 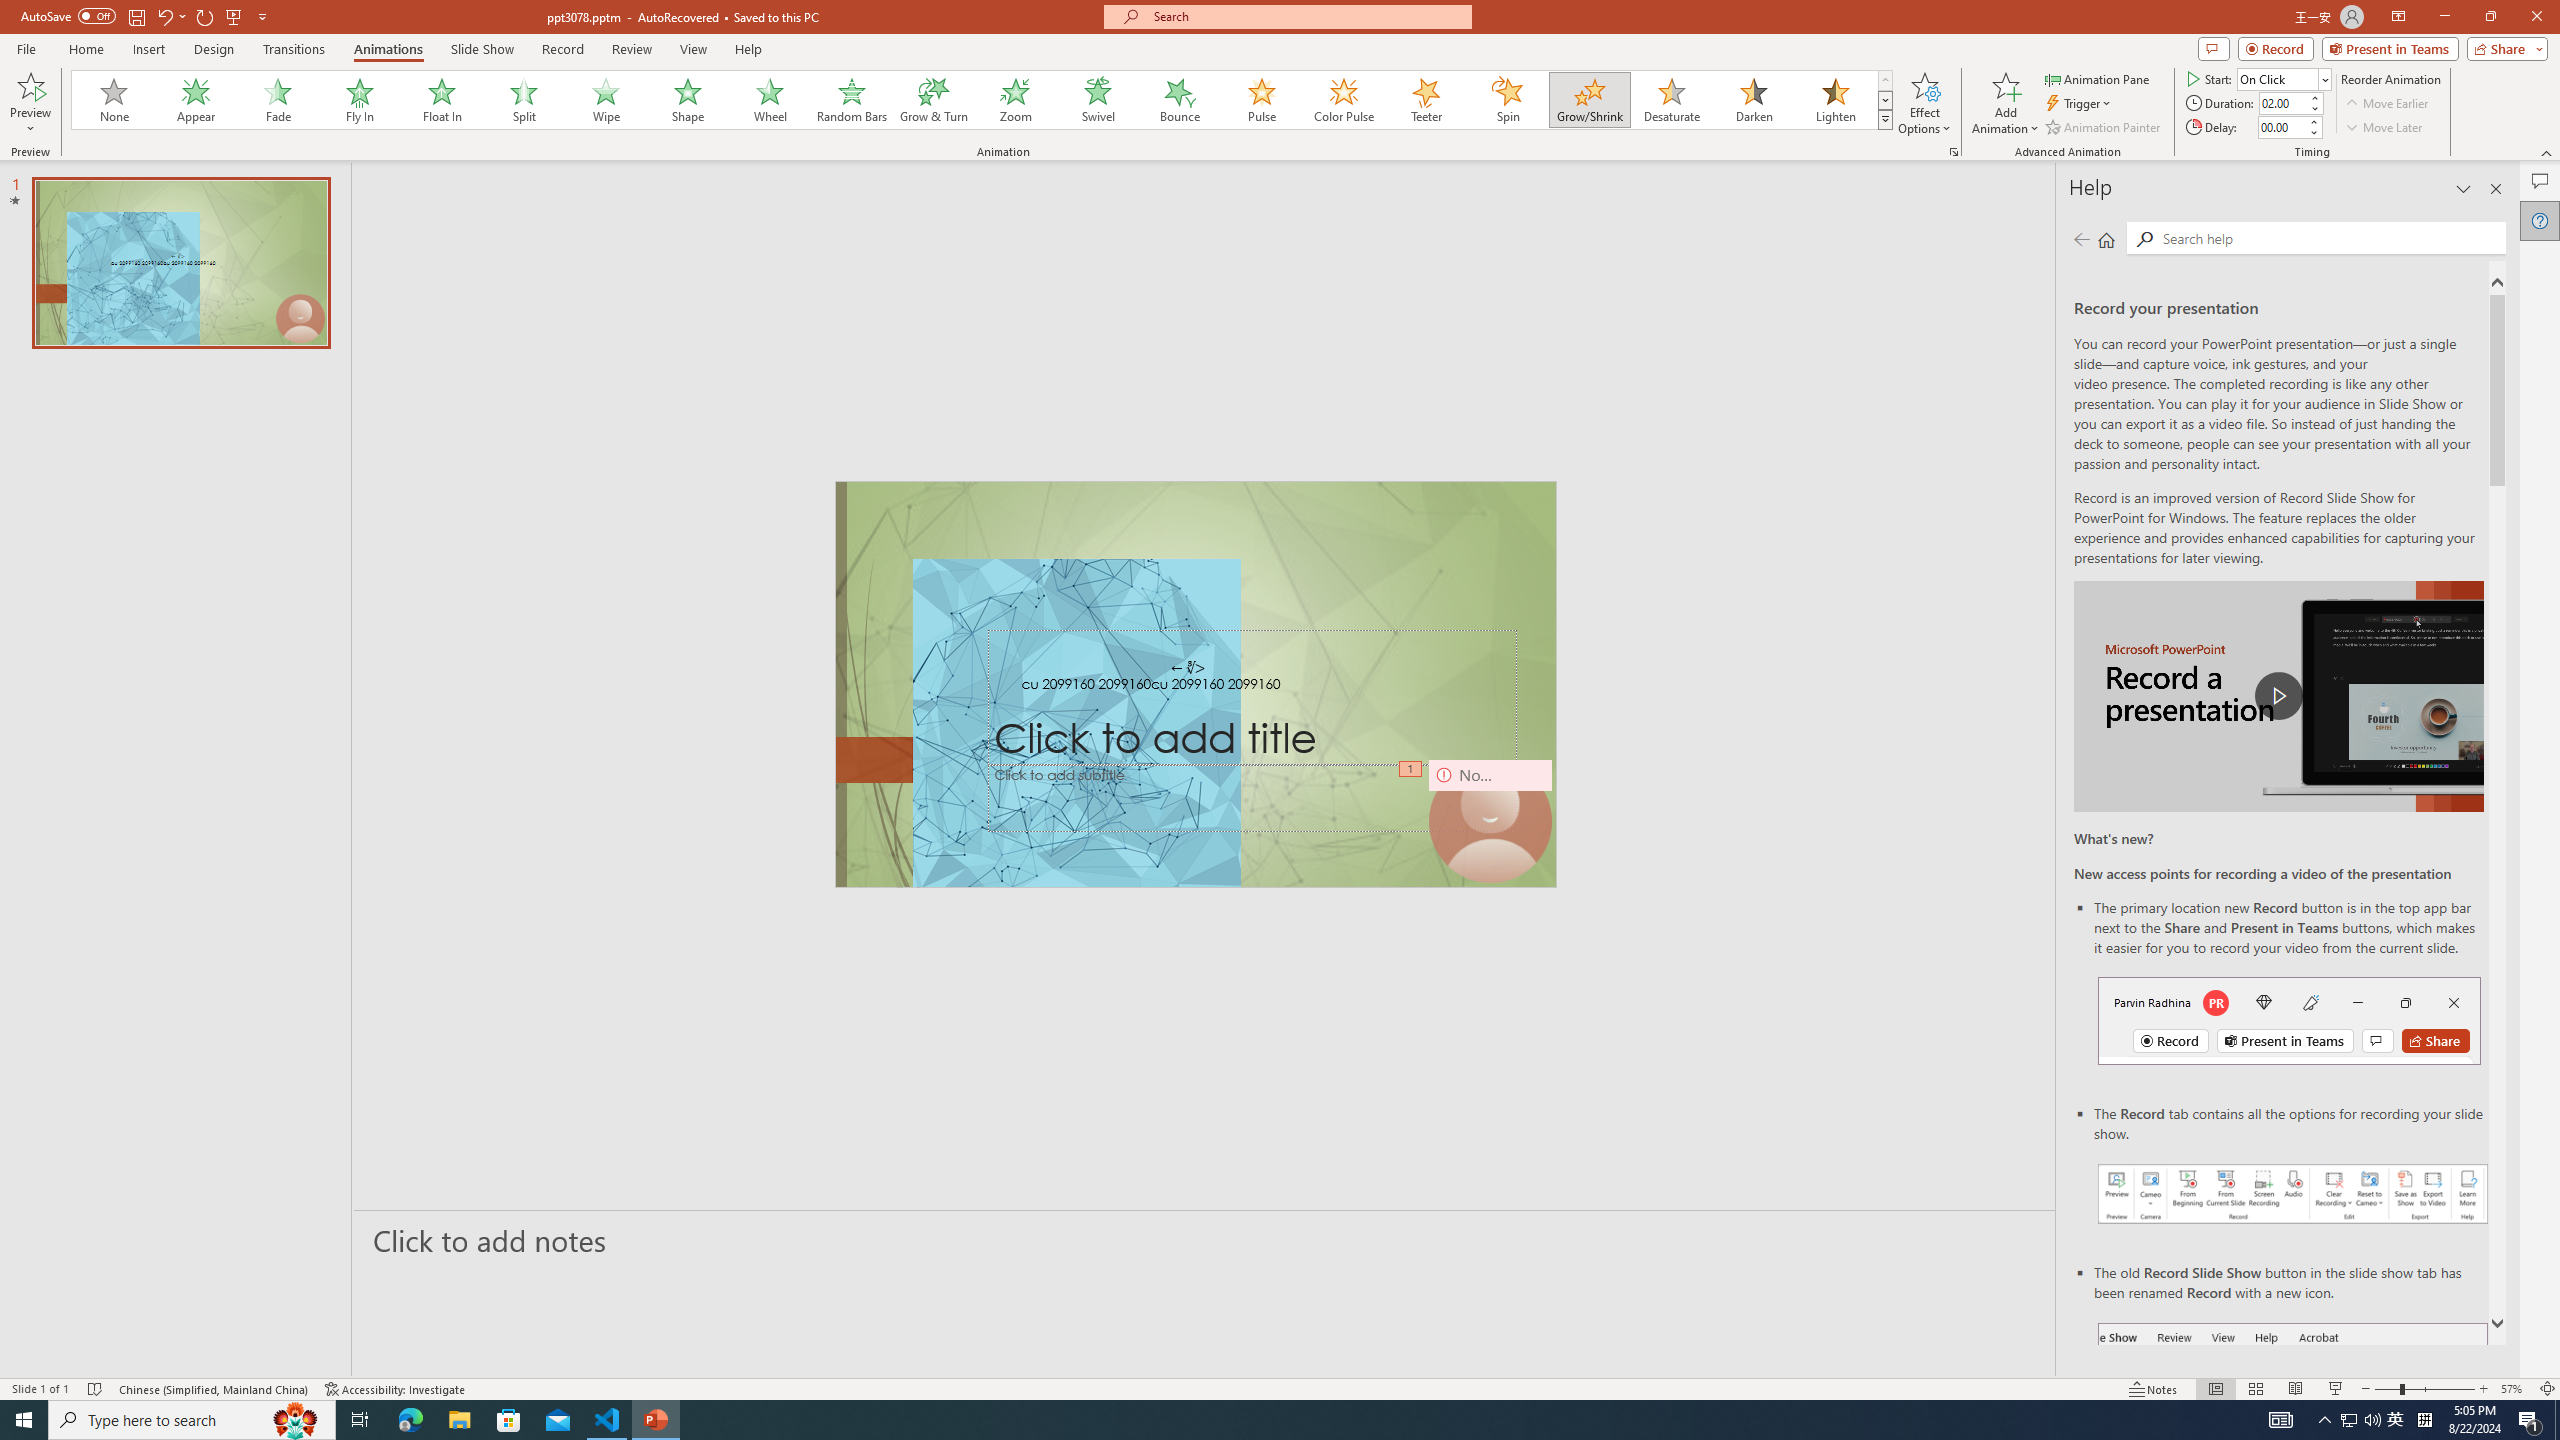 What do you see at coordinates (1098, 100) in the screenshot?
I see `Swivel` at bounding box center [1098, 100].